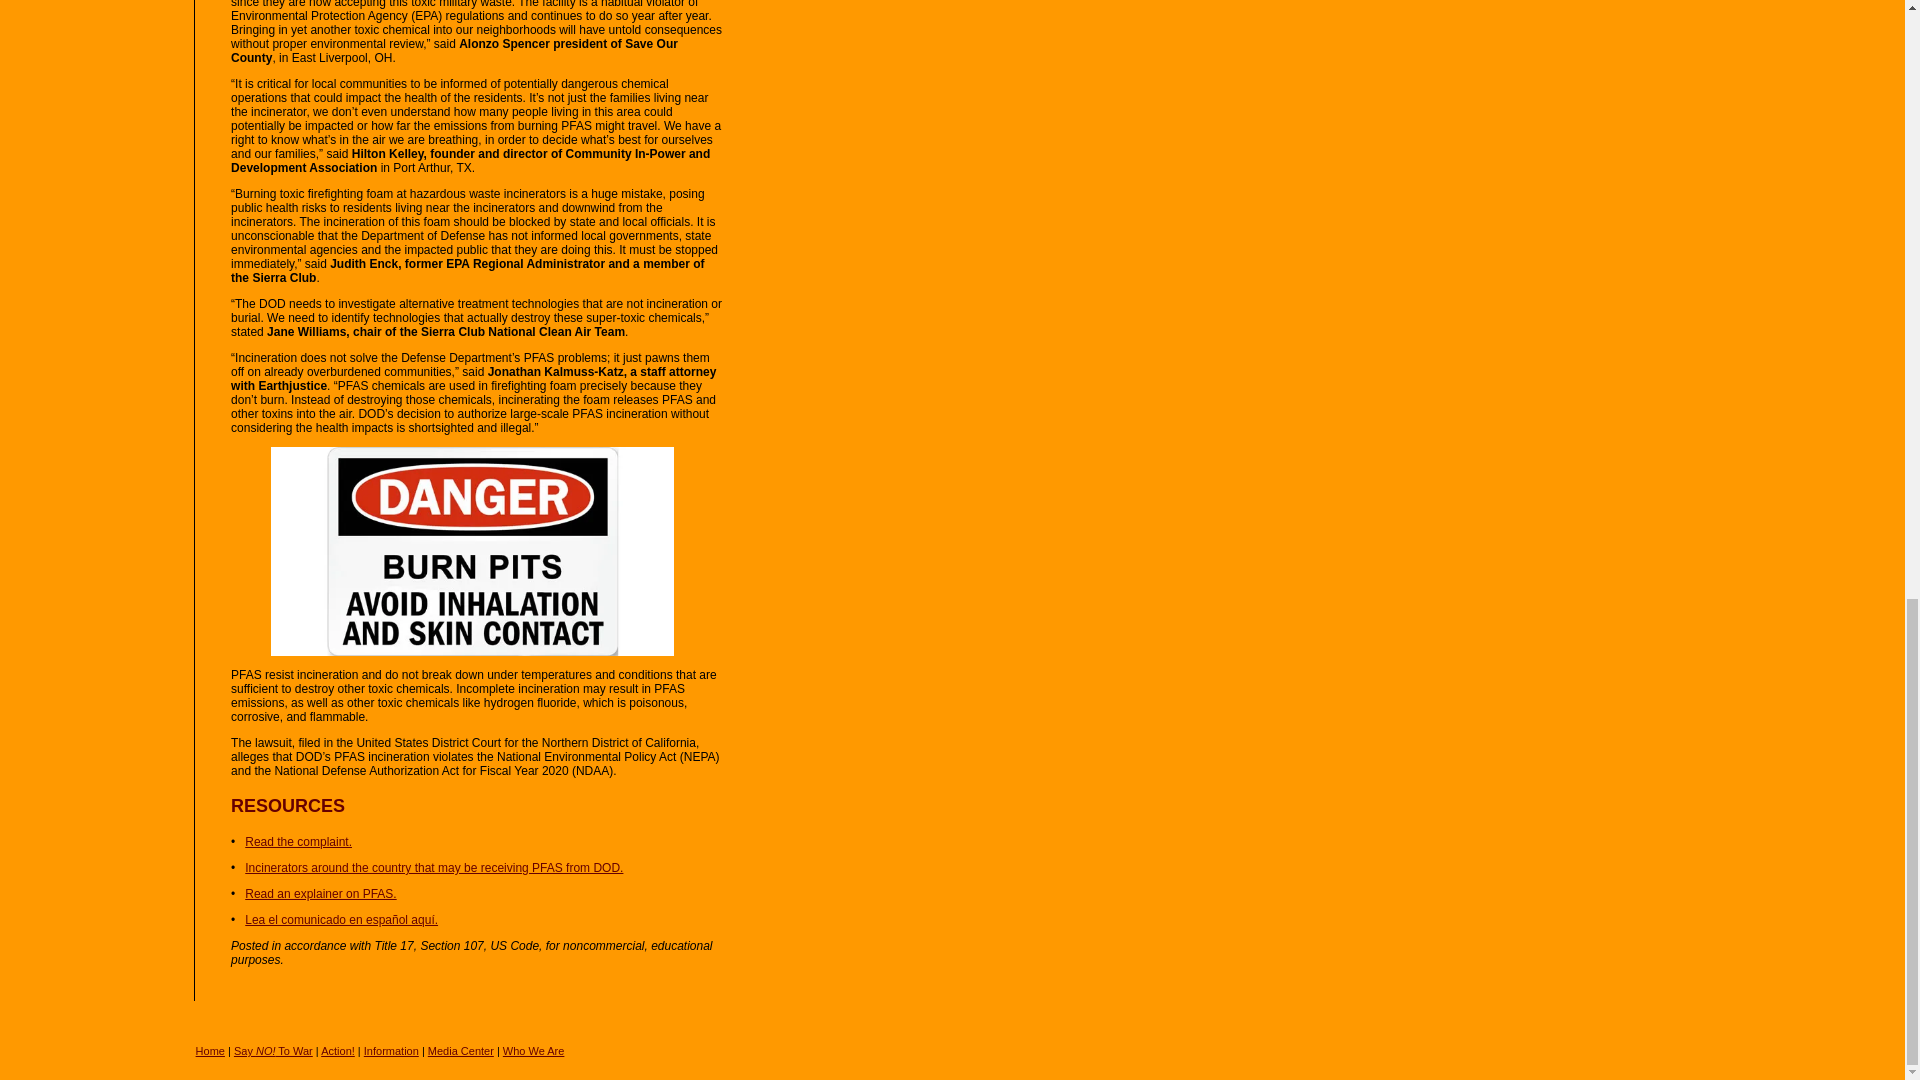 Image resolution: width=1920 pixels, height=1080 pixels. Describe the element at coordinates (391, 1051) in the screenshot. I see `Information` at that location.